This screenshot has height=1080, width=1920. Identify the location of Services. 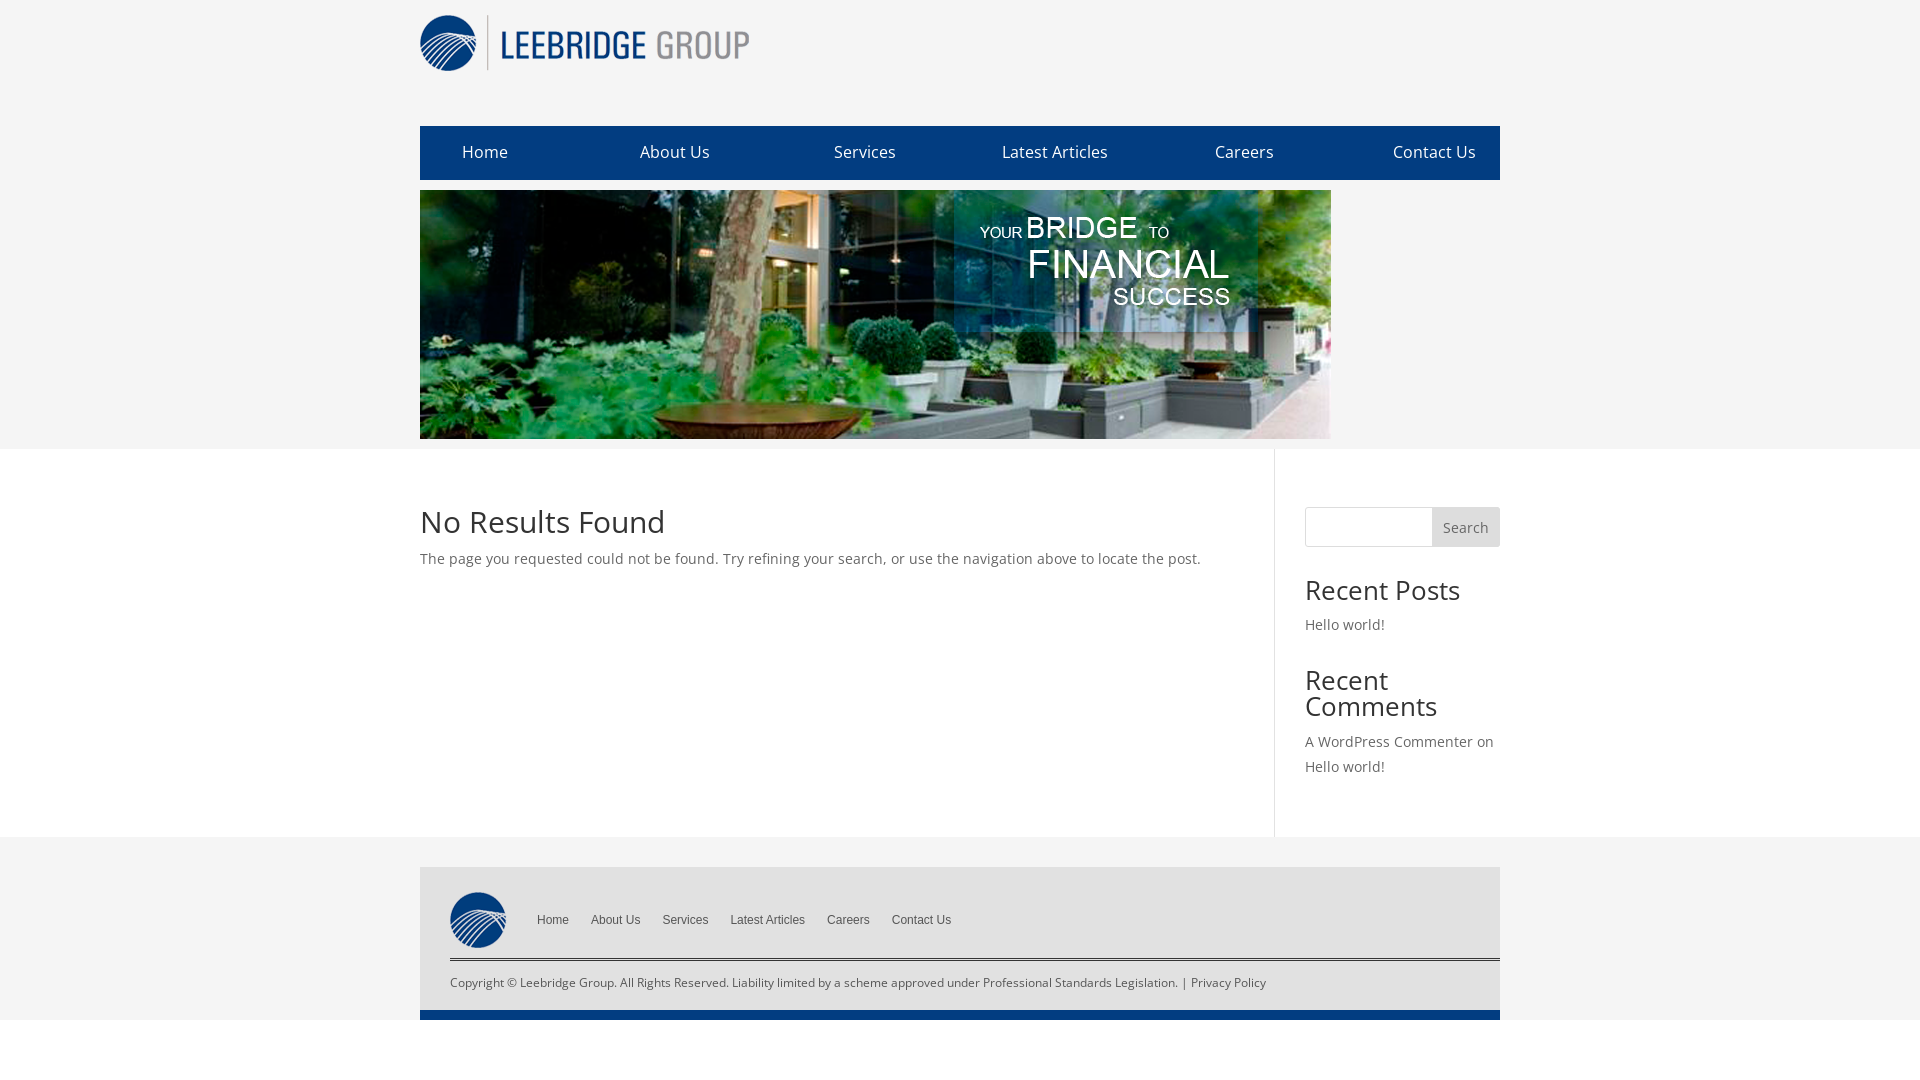
(685, 920).